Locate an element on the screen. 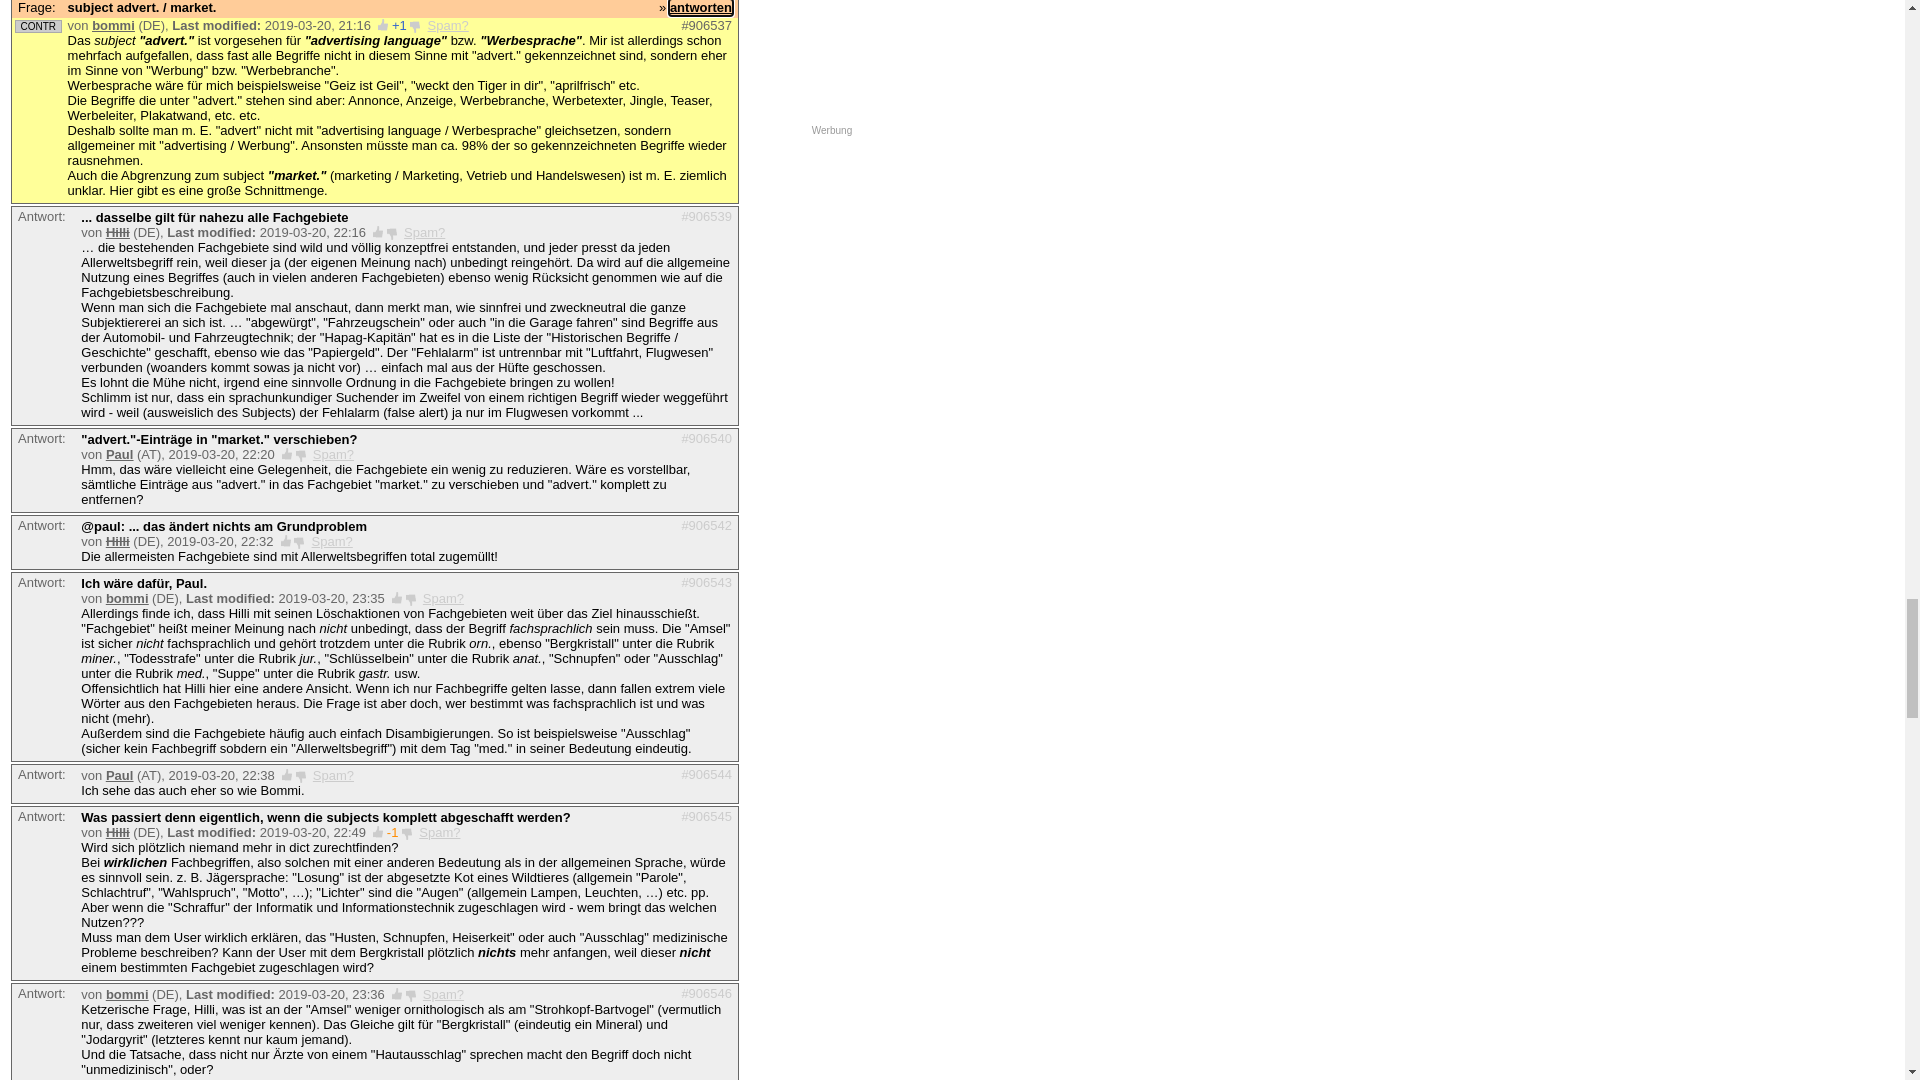 This screenshot has width=1920, height=1080. Spam? is located at coordinates (358, 381).